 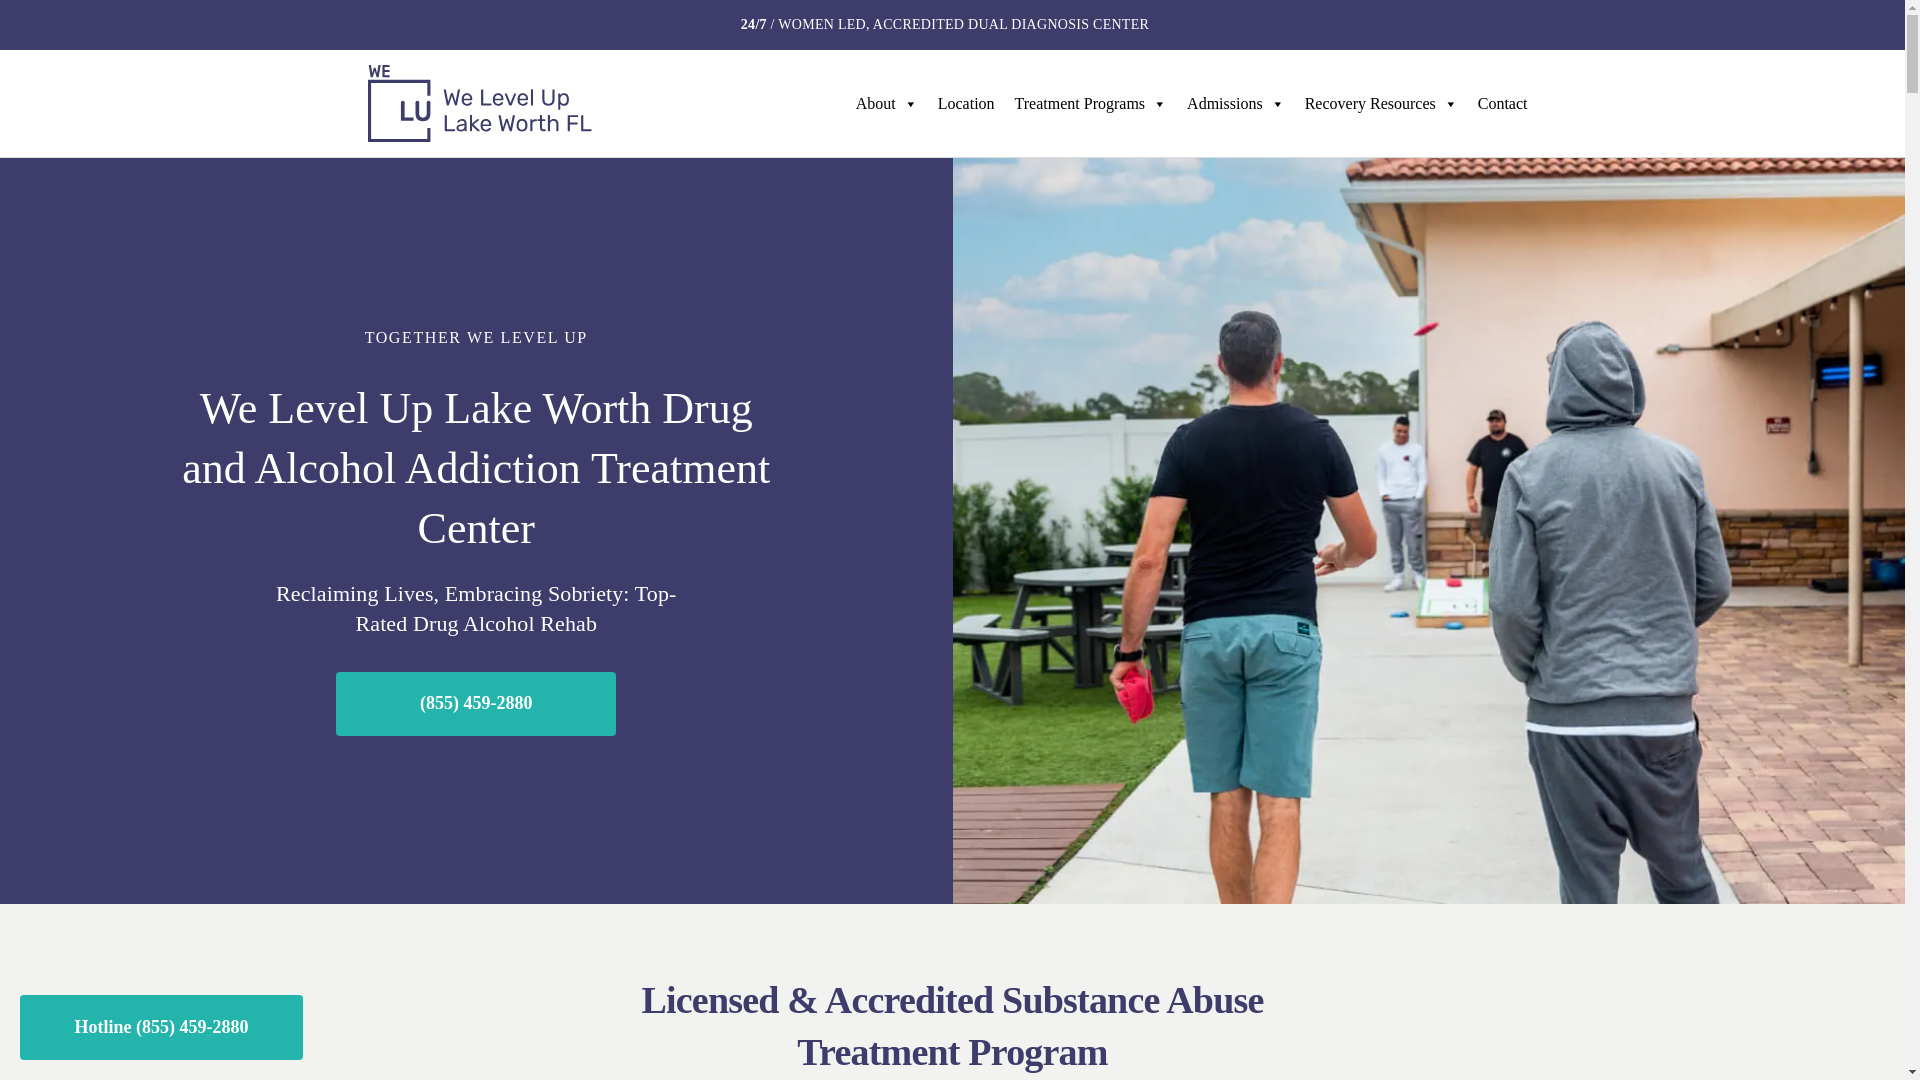 What do you see at coordinates (886, 104) in the screenshot?
I see `About` at bounding box center [886, 104].